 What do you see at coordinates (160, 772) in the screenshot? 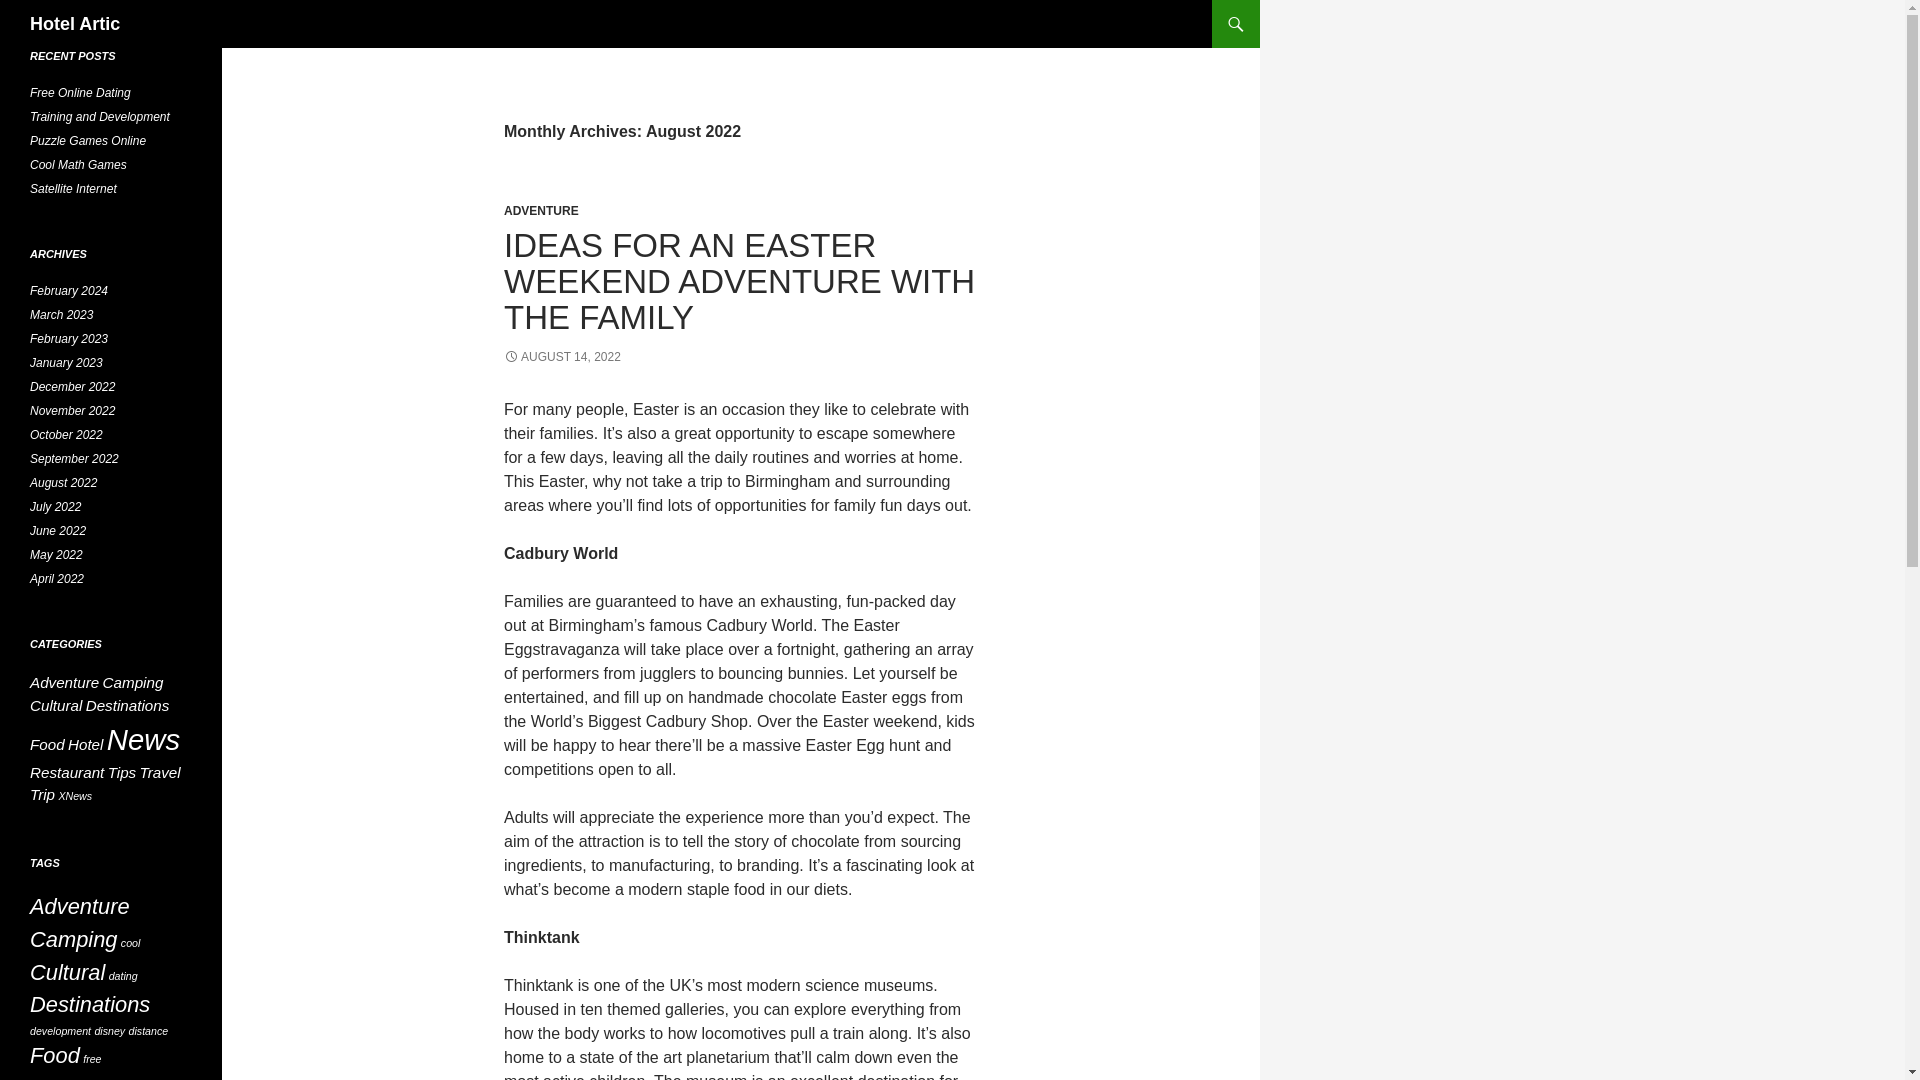
I see `Travel` at bounding box center [160, 772].